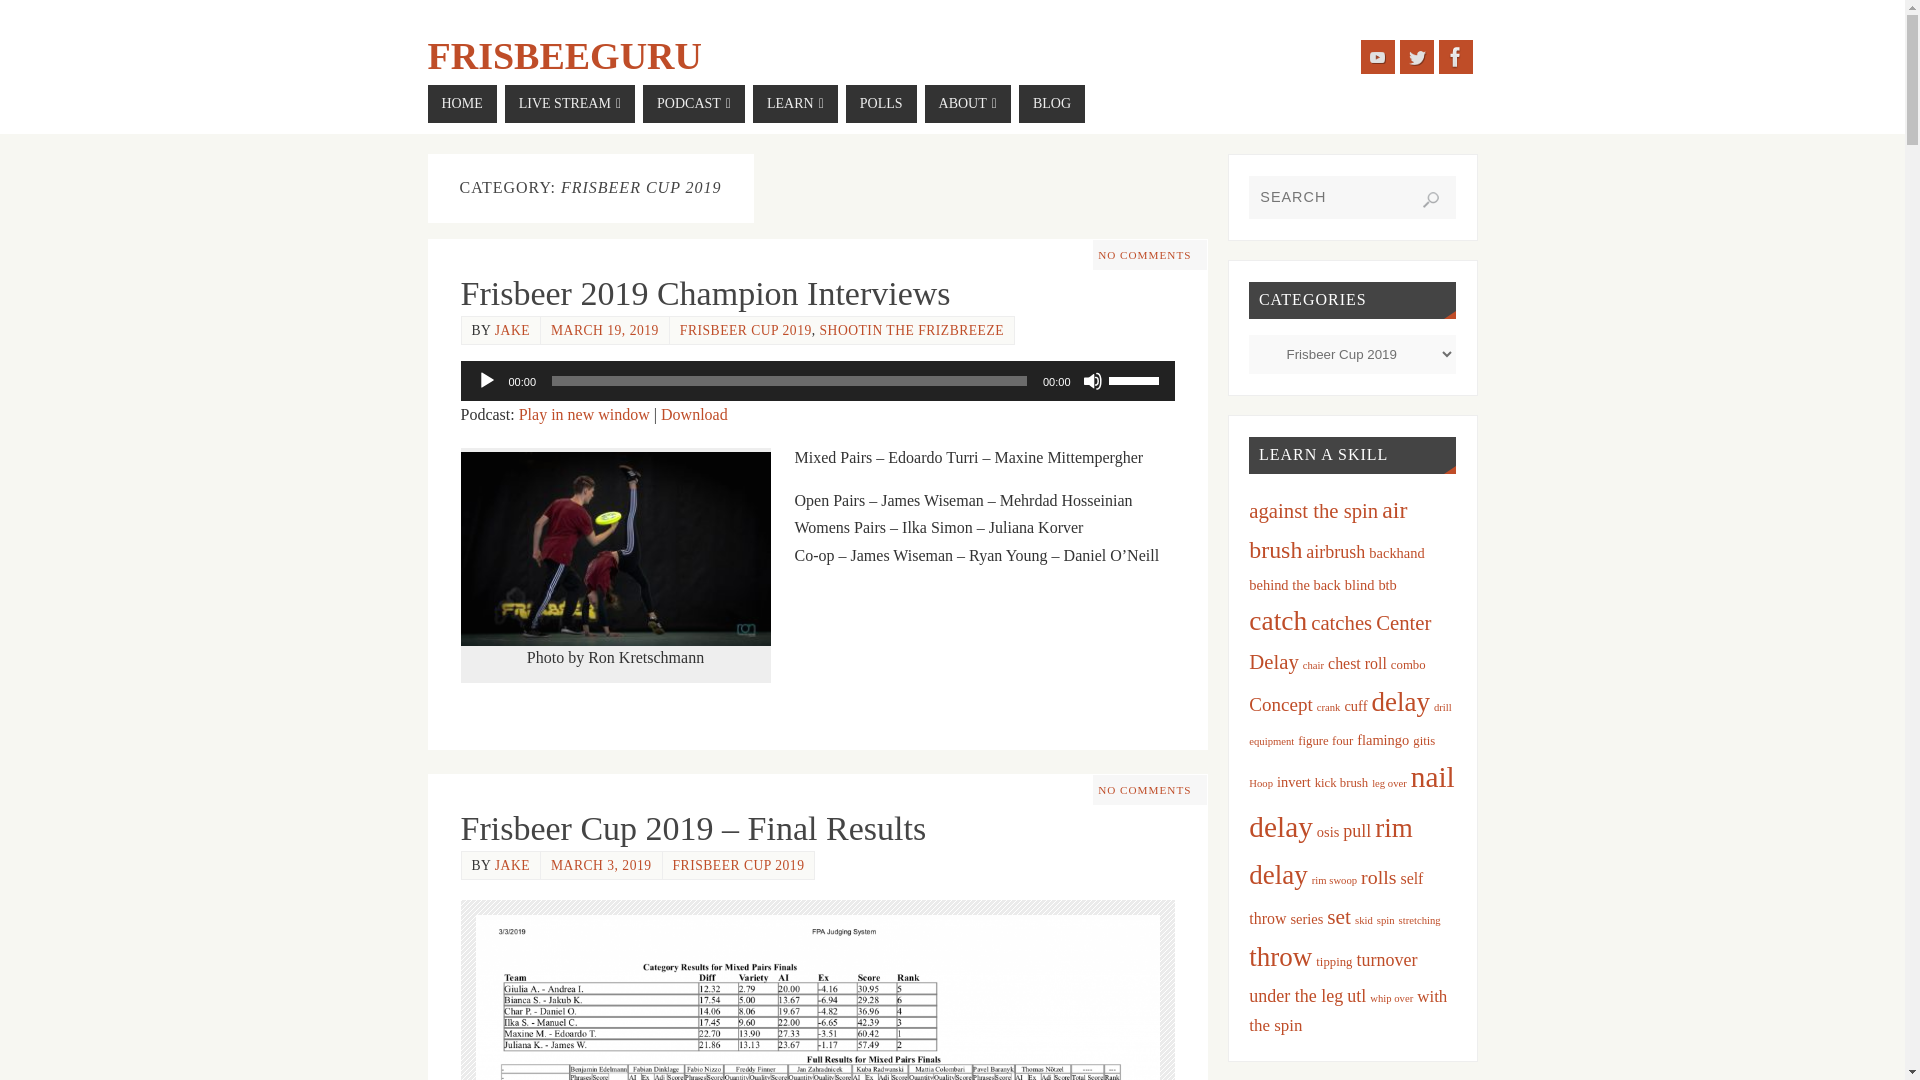  Describe the element at coordinates (512, 864) in the screenshot. I see `View all posts by Jake` at that location.